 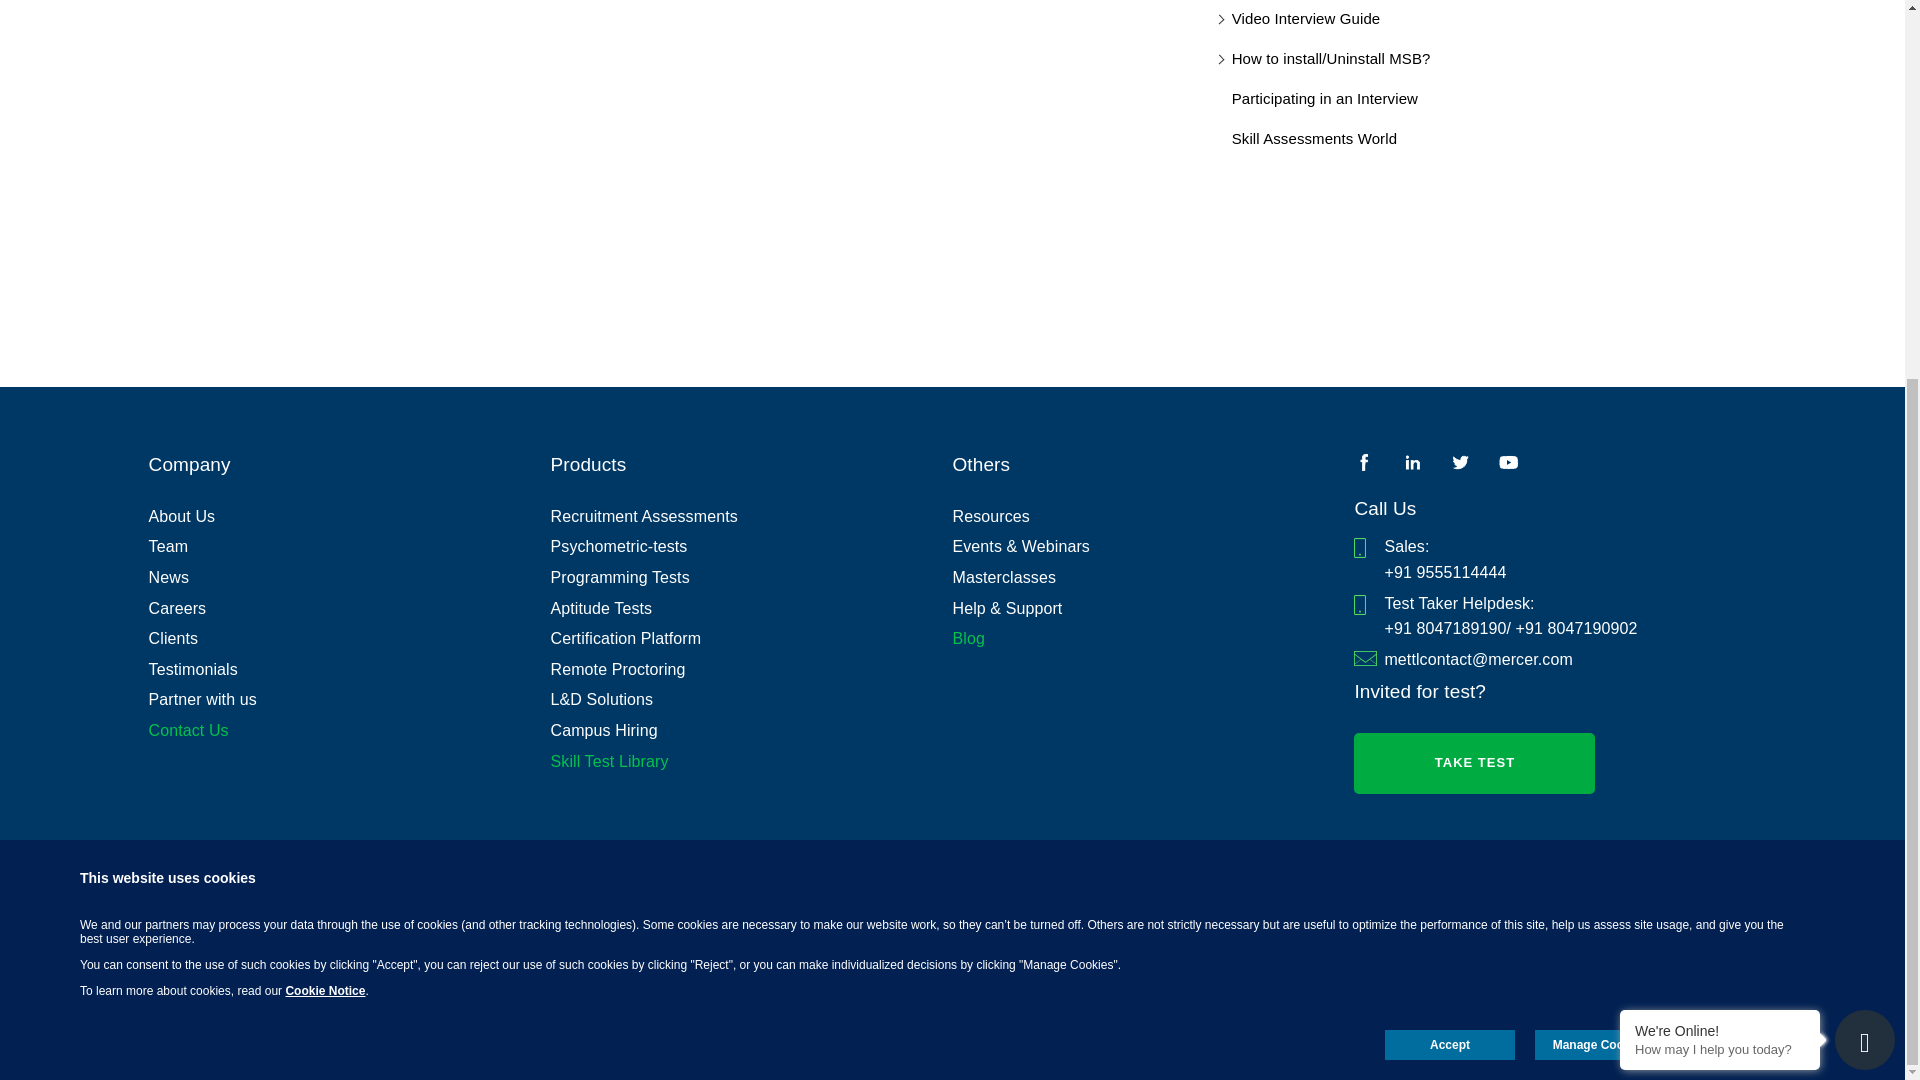 What do you see at coordinates (350, 546) in the screenshot?
I see `Team` at bounding box center [350, 546].